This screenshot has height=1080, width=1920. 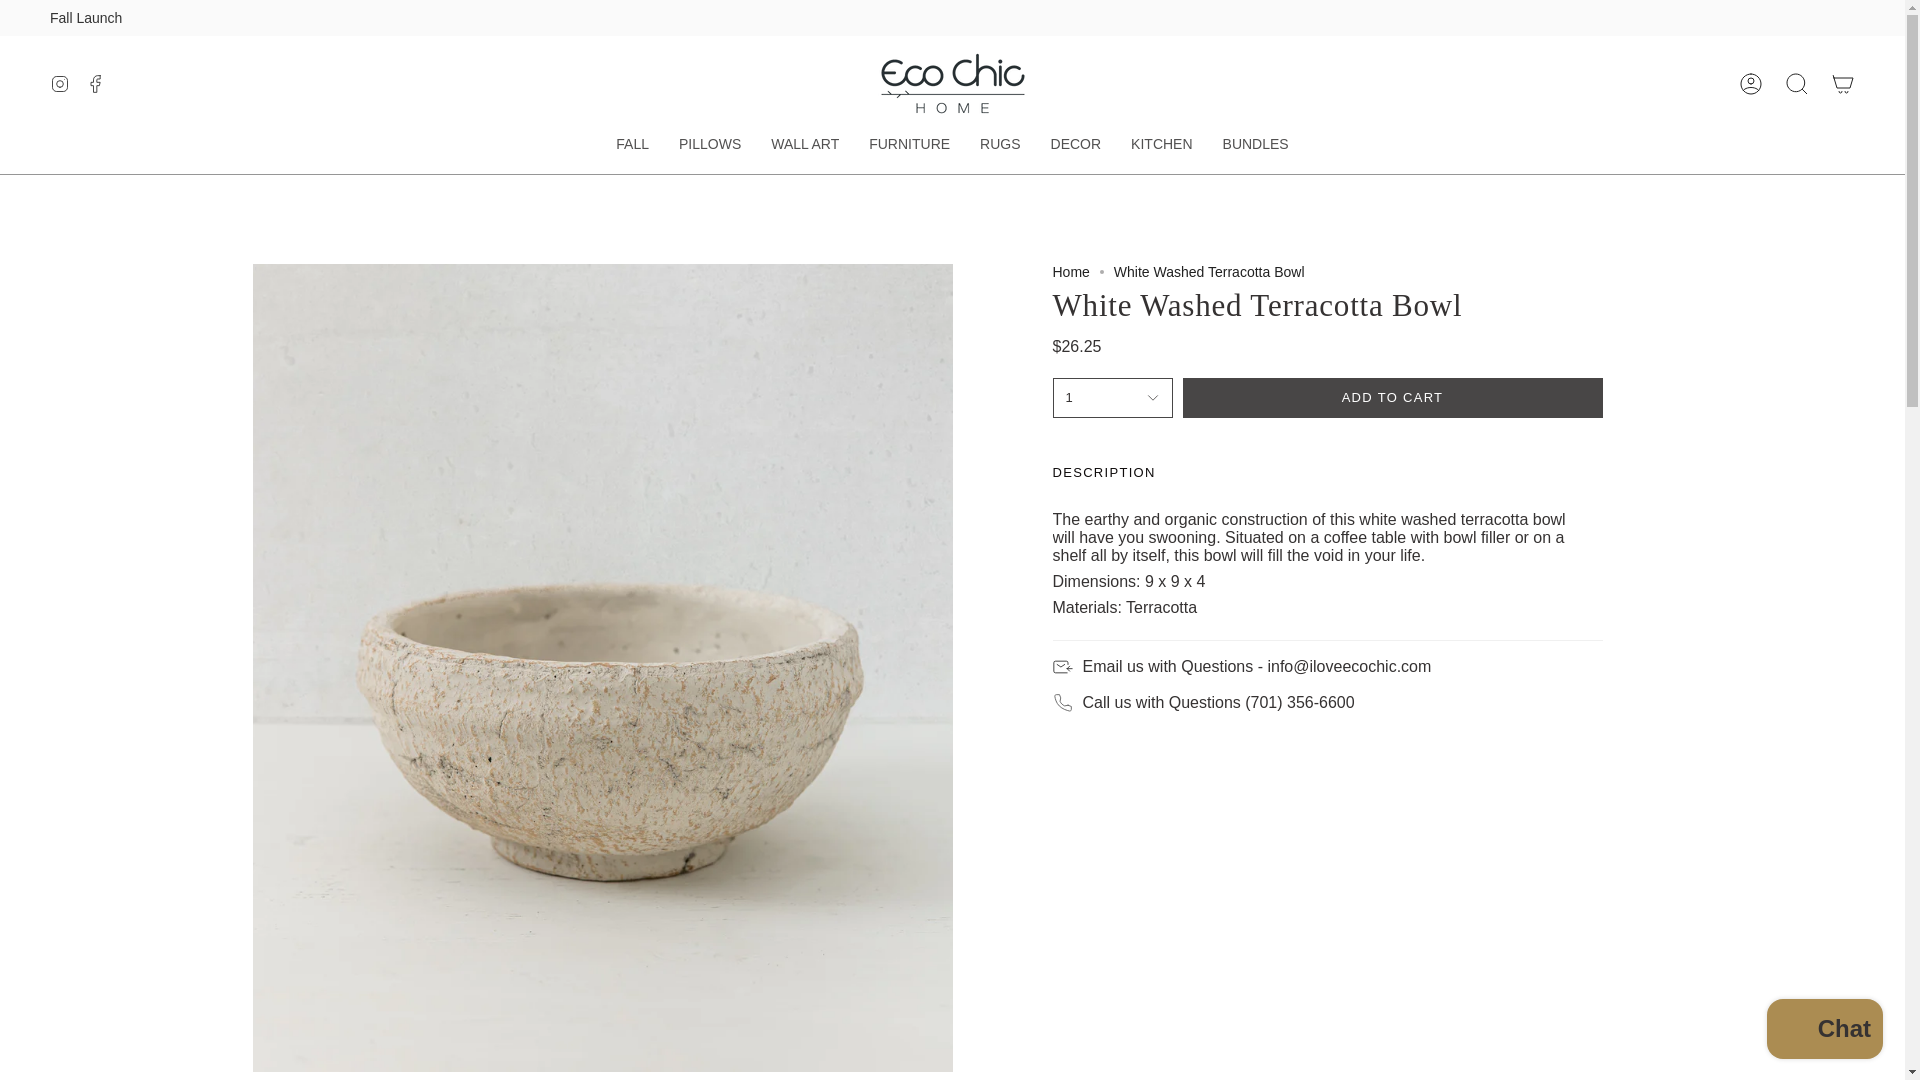 What do you see at coordinates (1843, 82) in the screenshot?
I see `Cart` at bounding box center [1843, 82].